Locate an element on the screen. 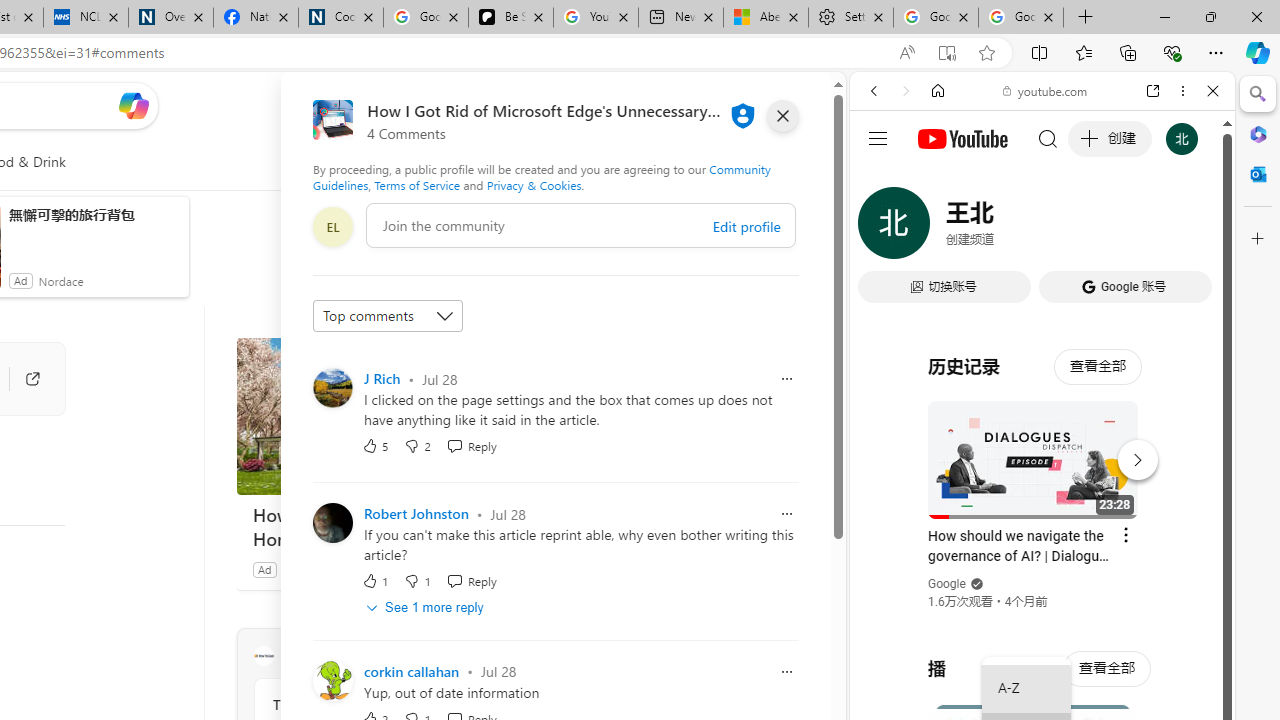 Image resolution: width=1280 pixels, height=720 pixels. Robert Johnston is located at coordinates (416, 514).